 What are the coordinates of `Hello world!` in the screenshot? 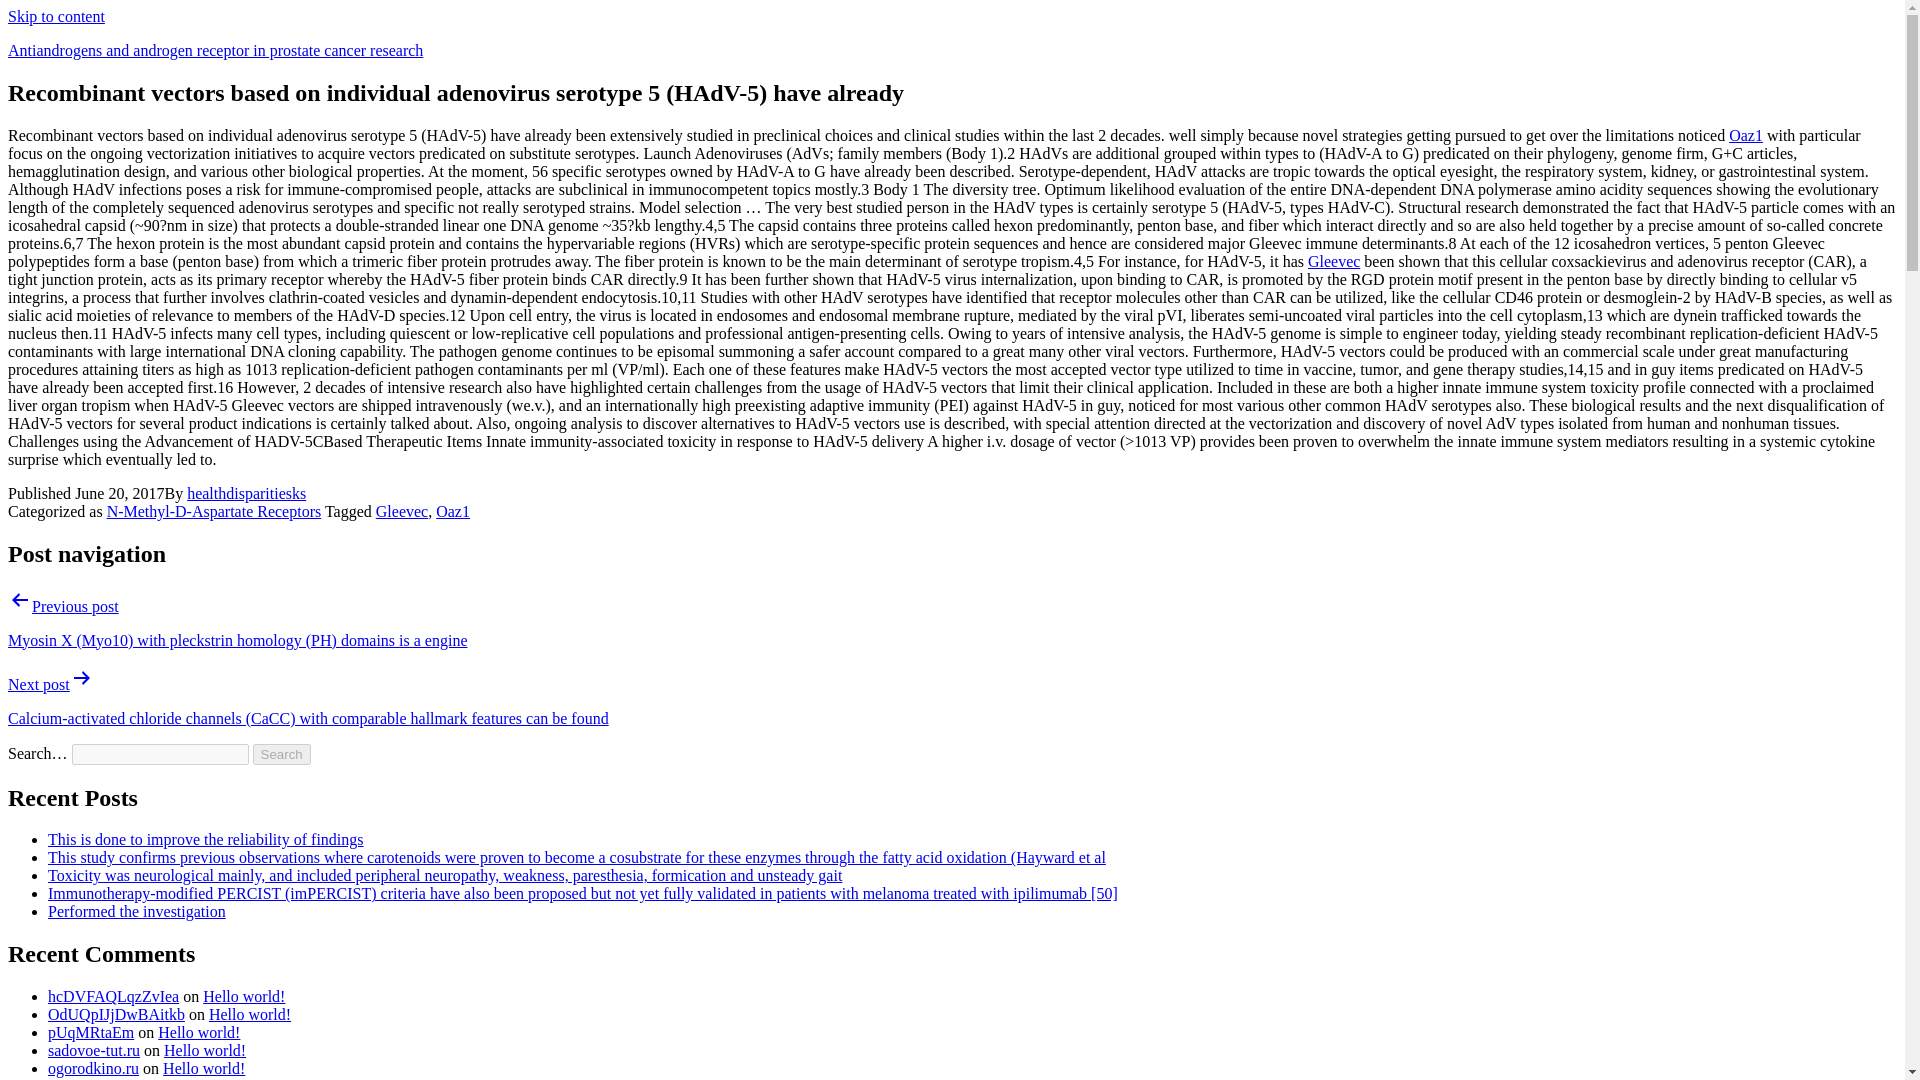 It's located at (204, 1050).